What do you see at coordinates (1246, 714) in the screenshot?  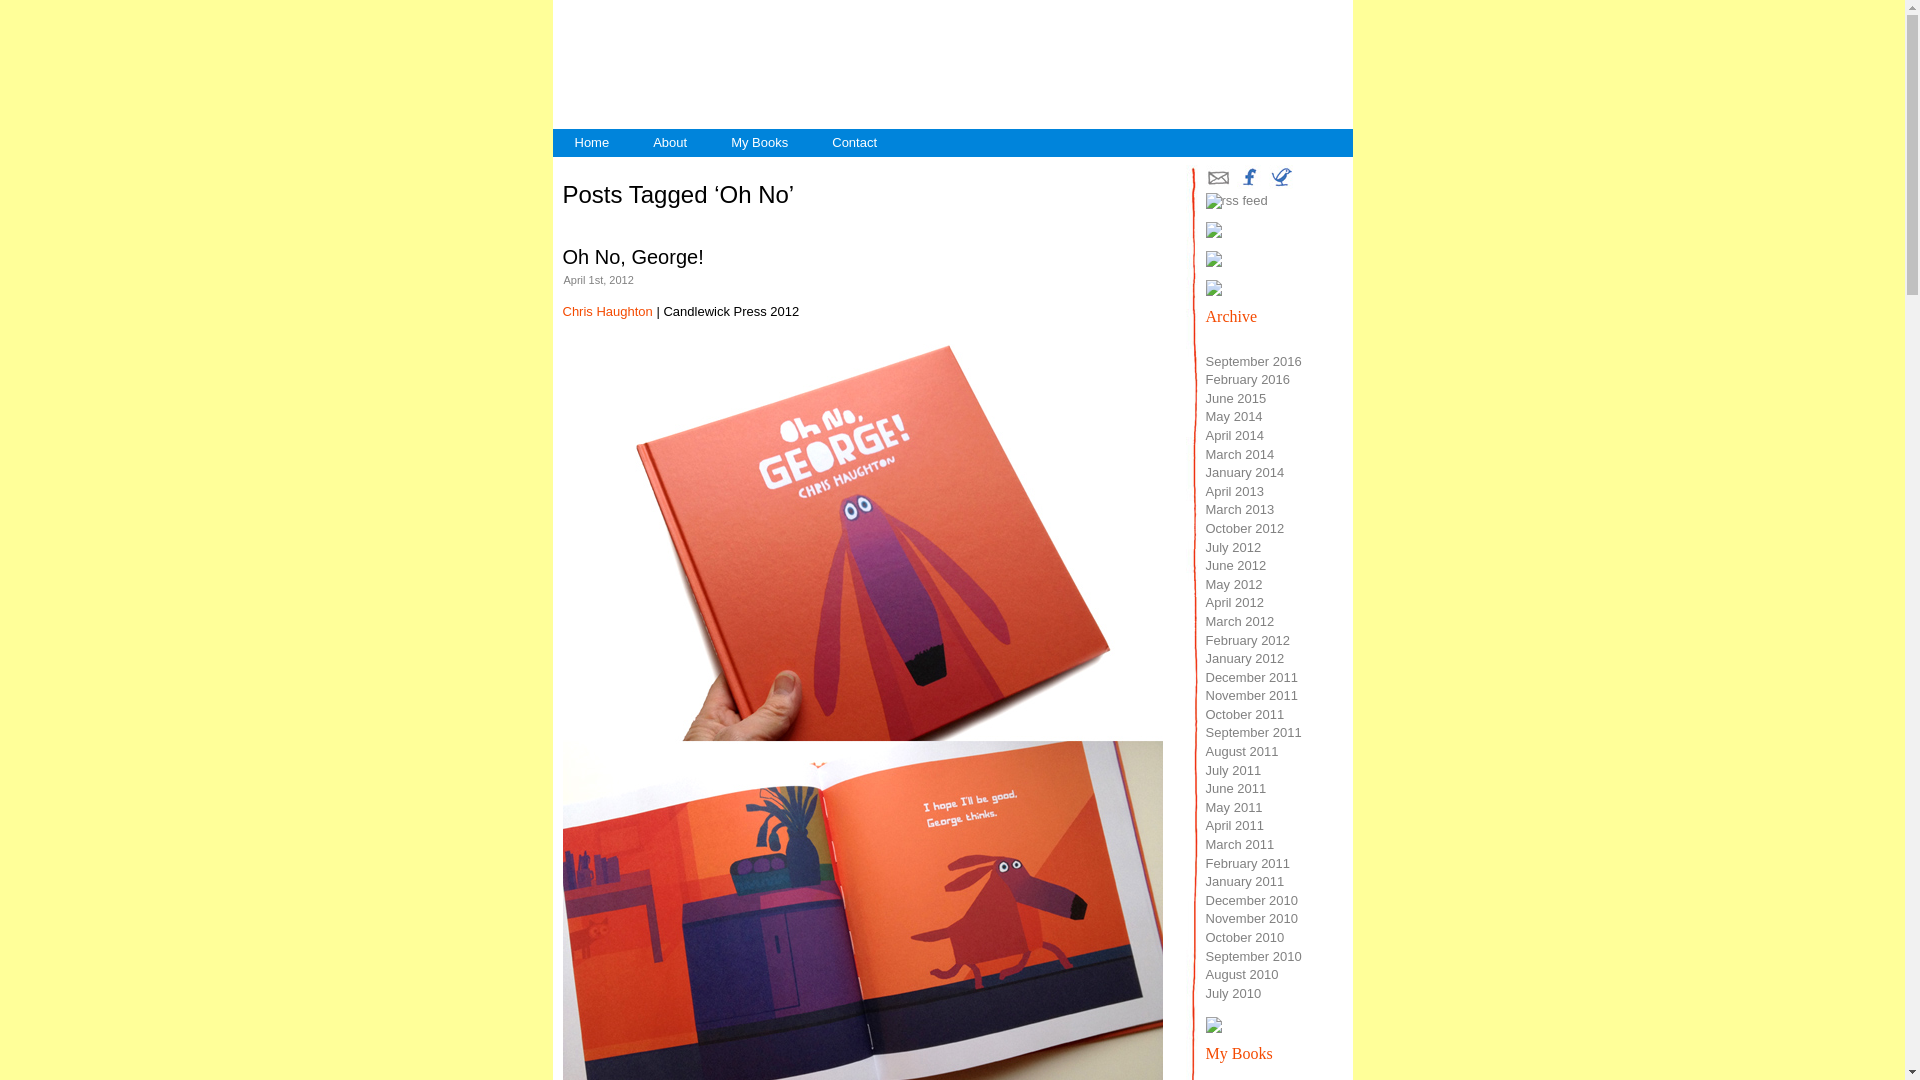 I see `October 2011` at bounding box center [1246, 714].